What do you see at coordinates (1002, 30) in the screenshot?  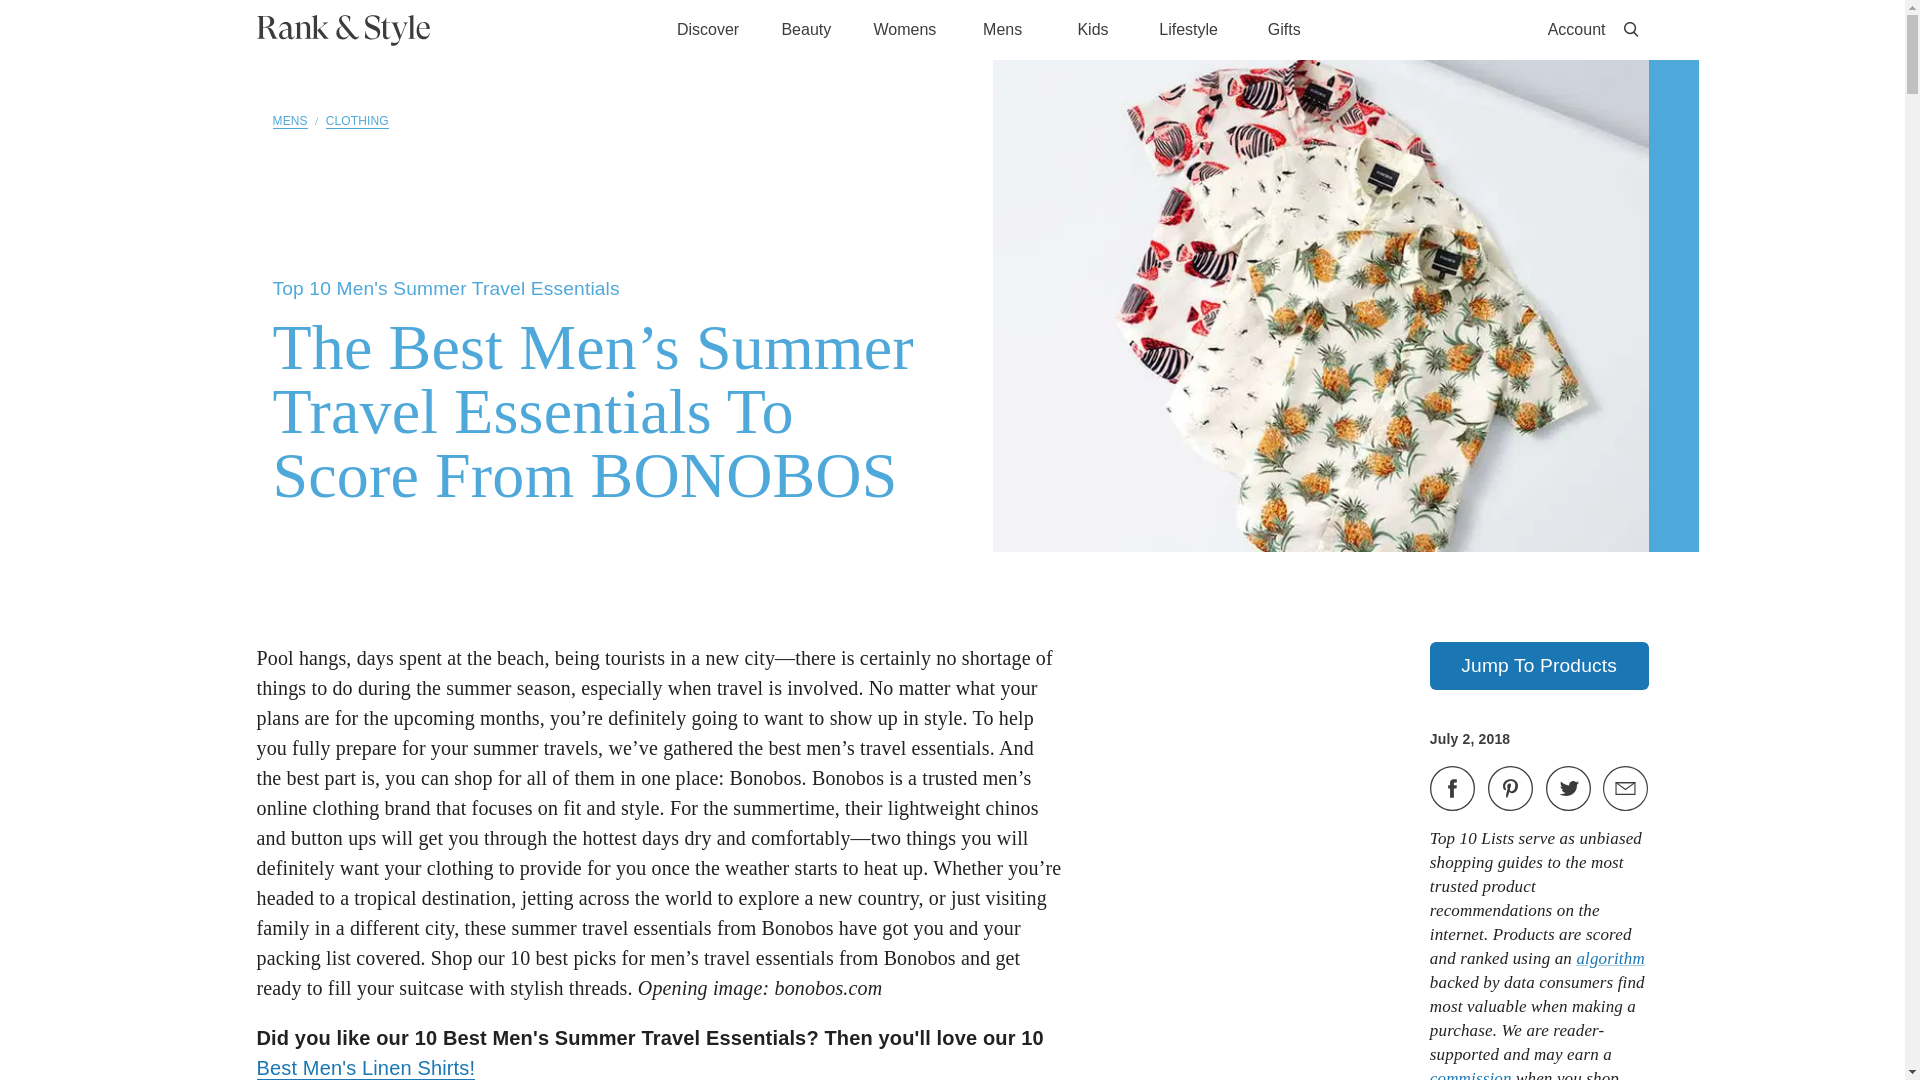 I see `Mens` at bounding box center [1002, 30].